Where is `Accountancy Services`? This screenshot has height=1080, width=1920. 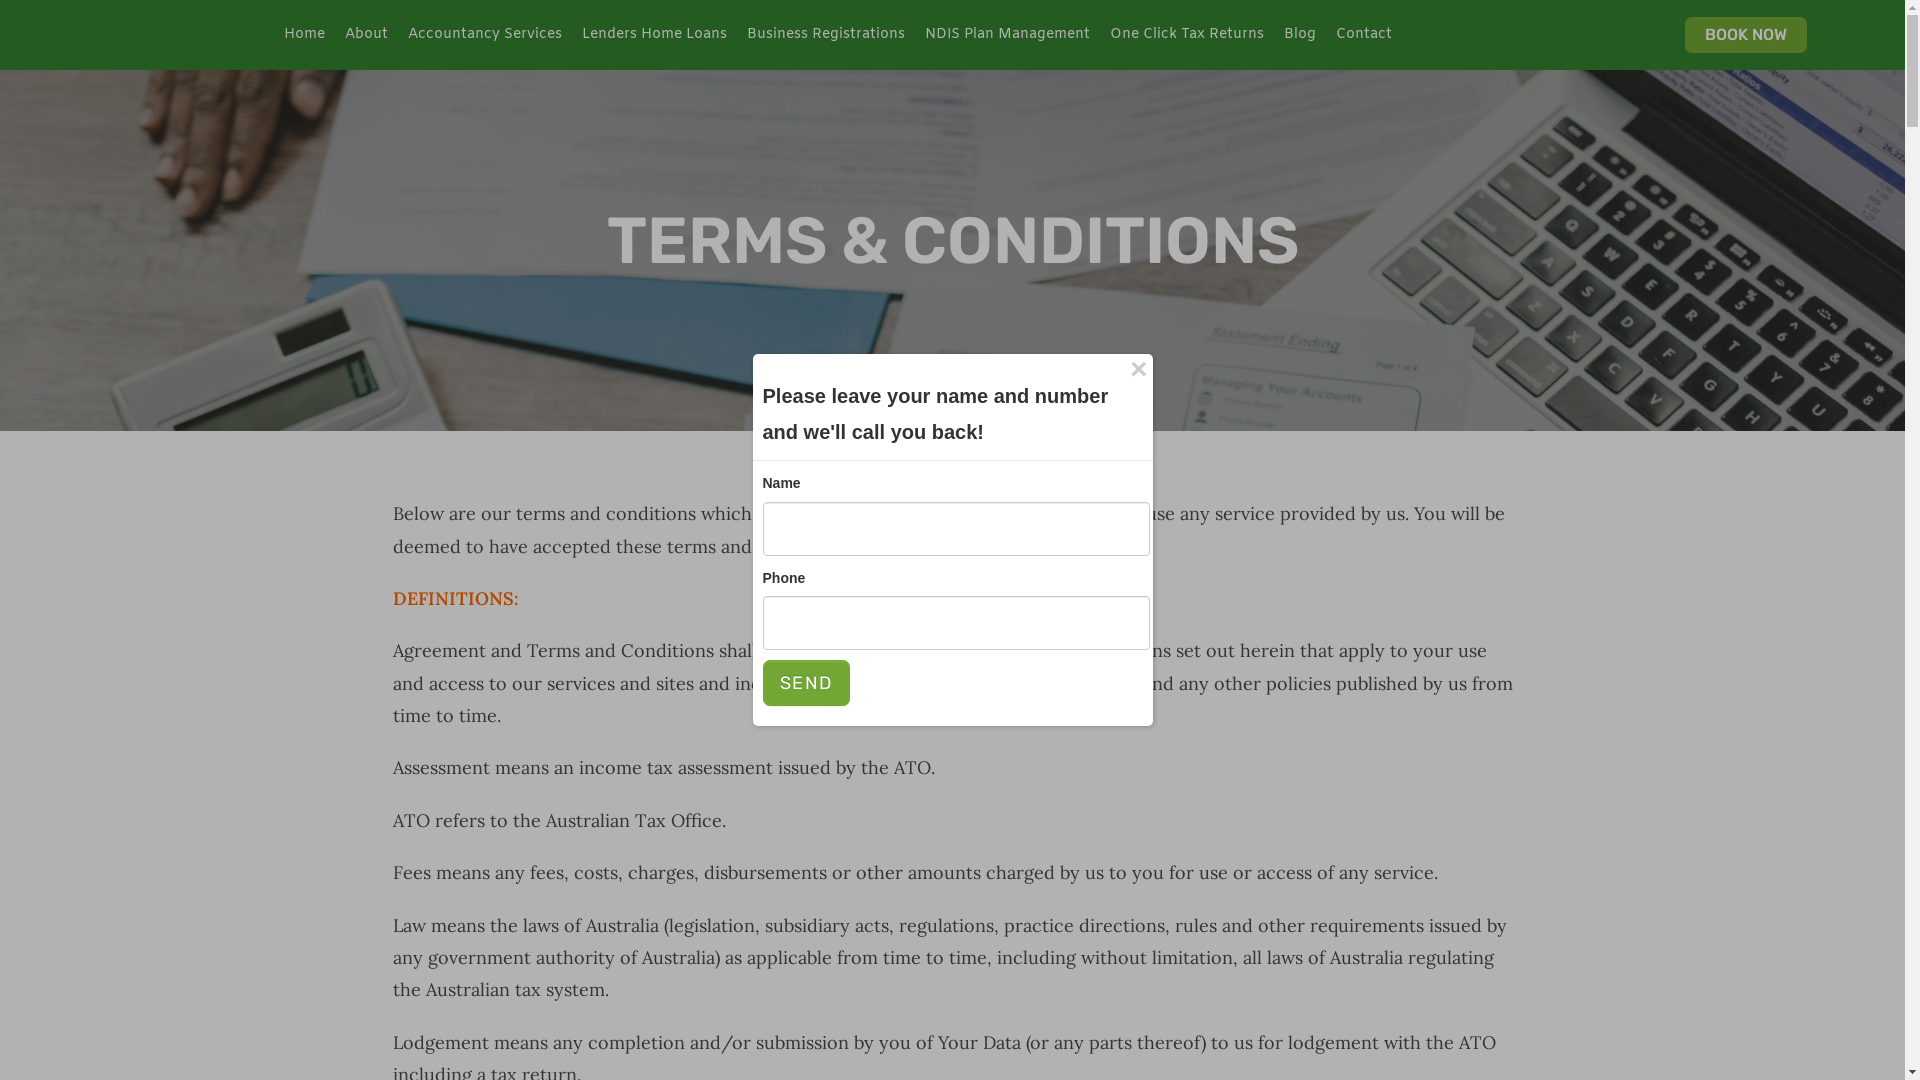
Accountancy Services is located at coordinates (485, 35).